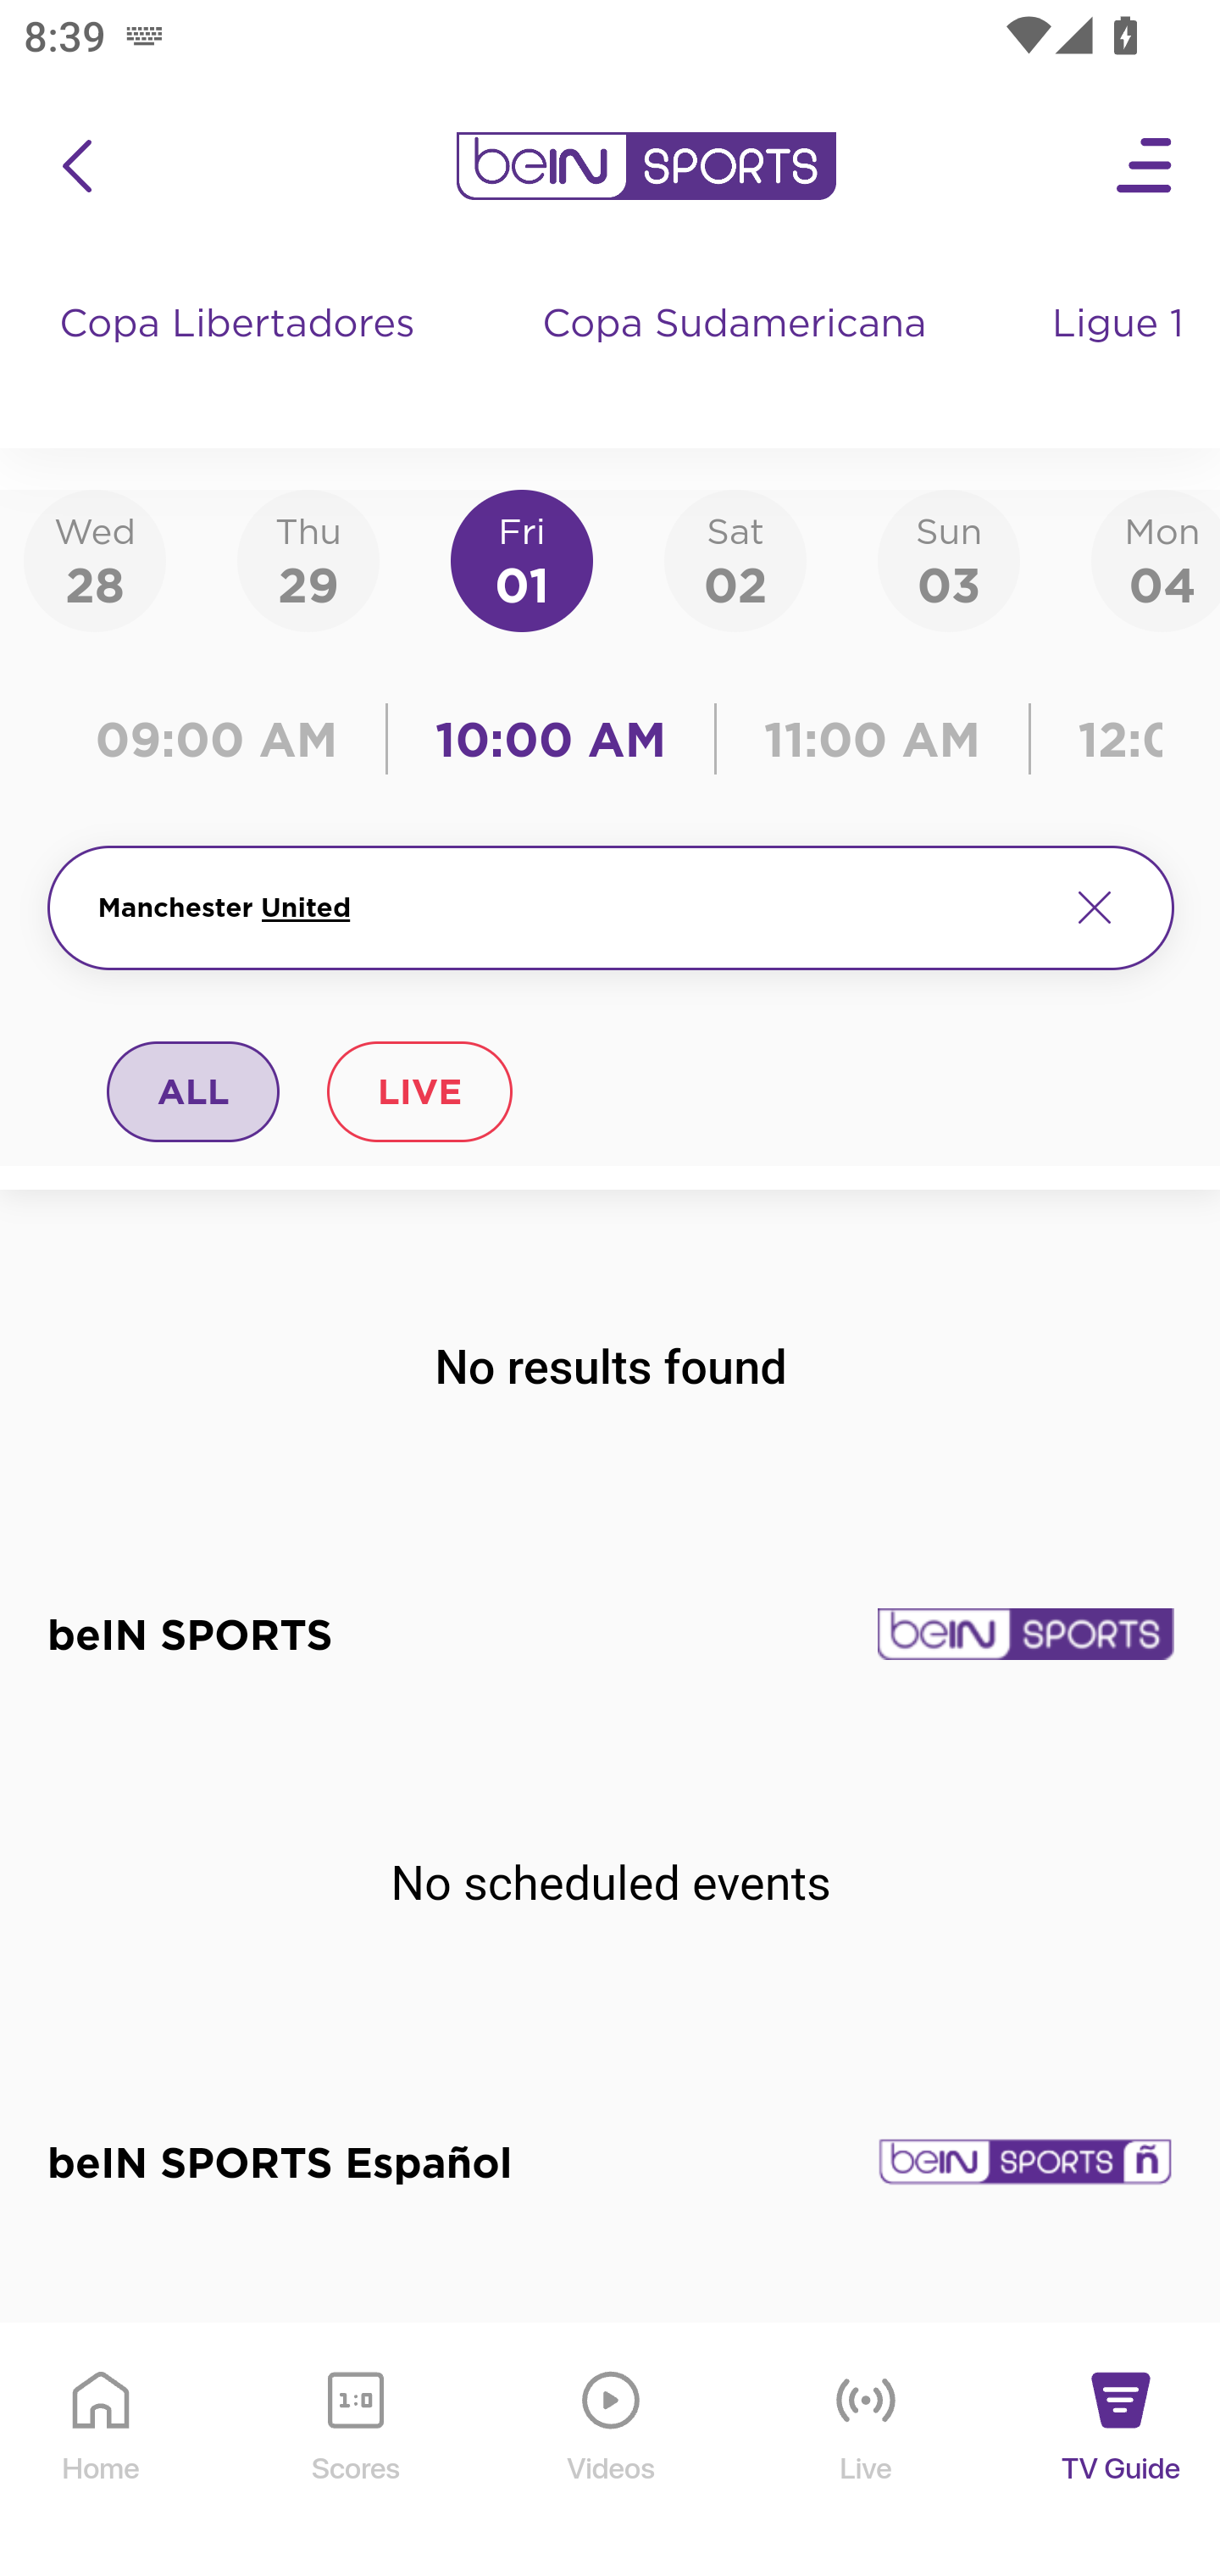 This screenshot has height=2576, width=1220. Describe the element at coordinates (76, 166) in the screenshot. I see `icon back` at that location.